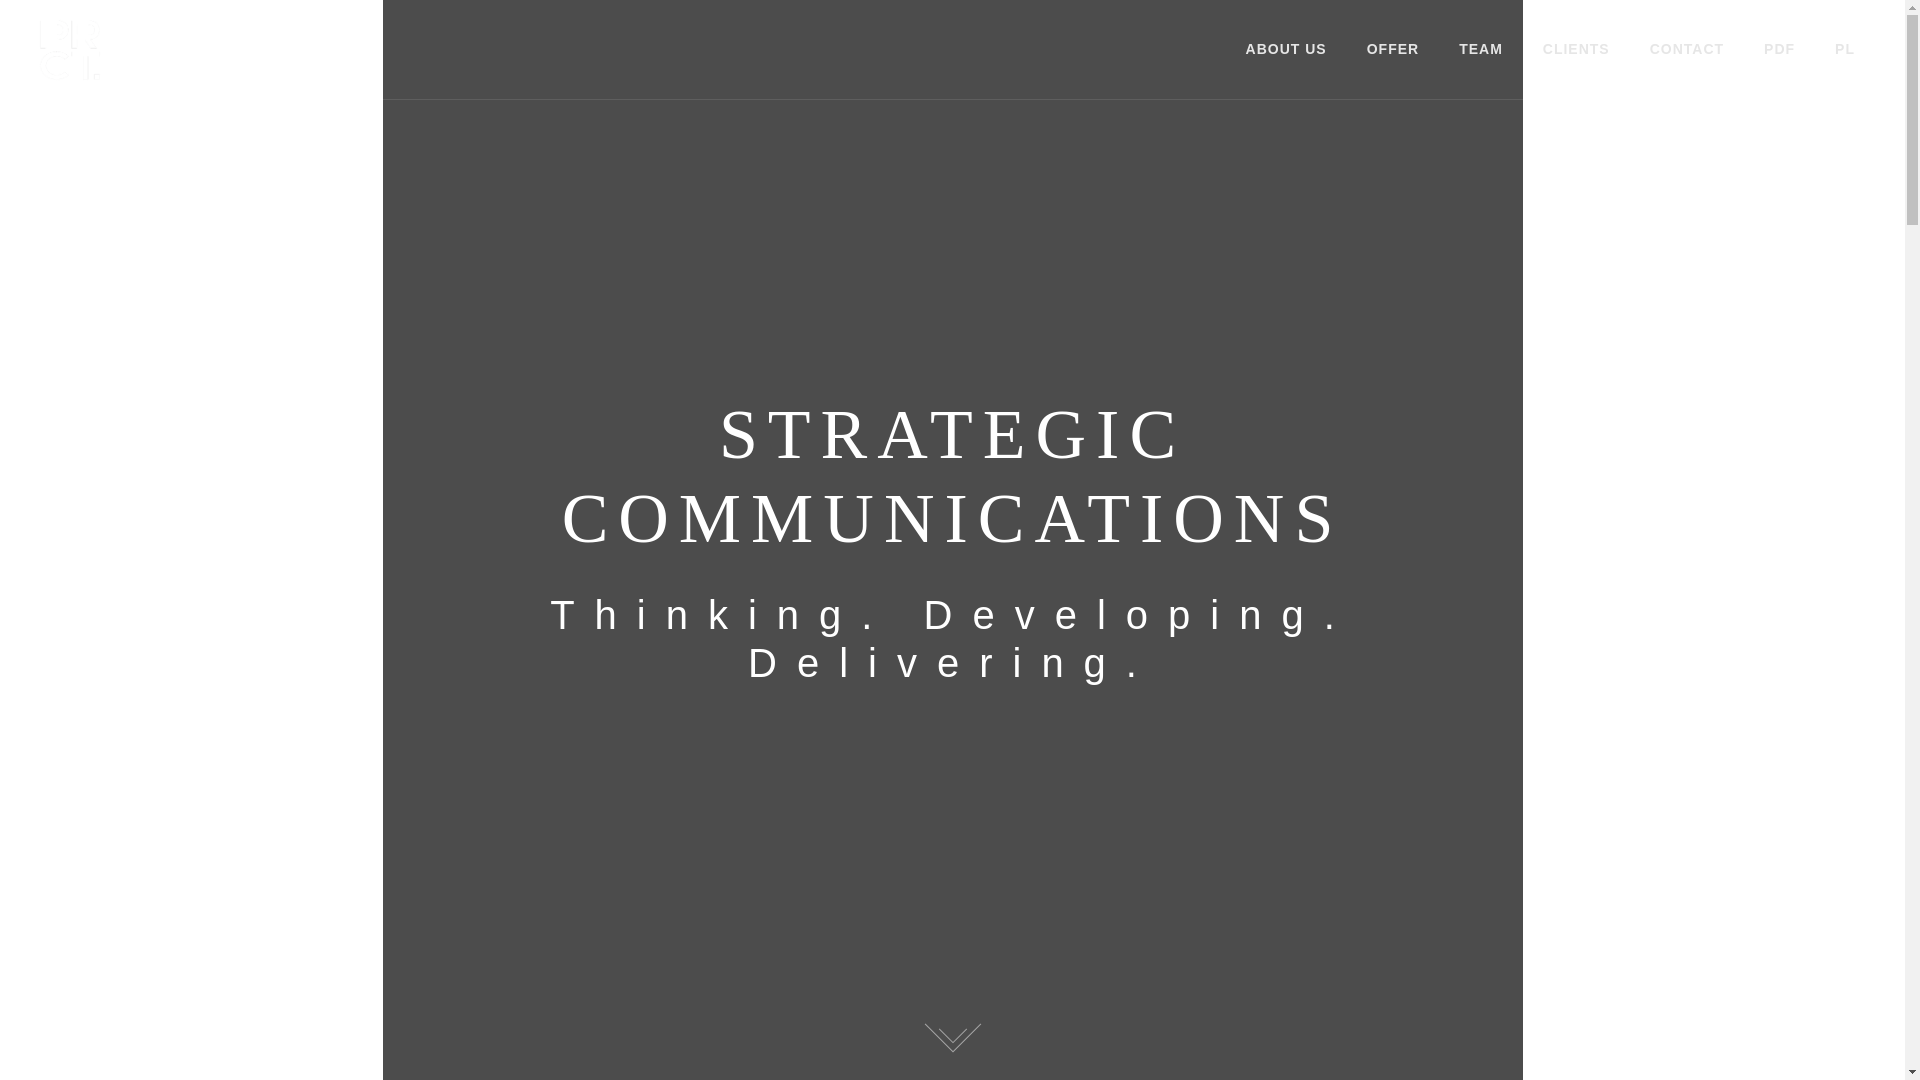  I want to click on TEAM, so click(1481, 48).